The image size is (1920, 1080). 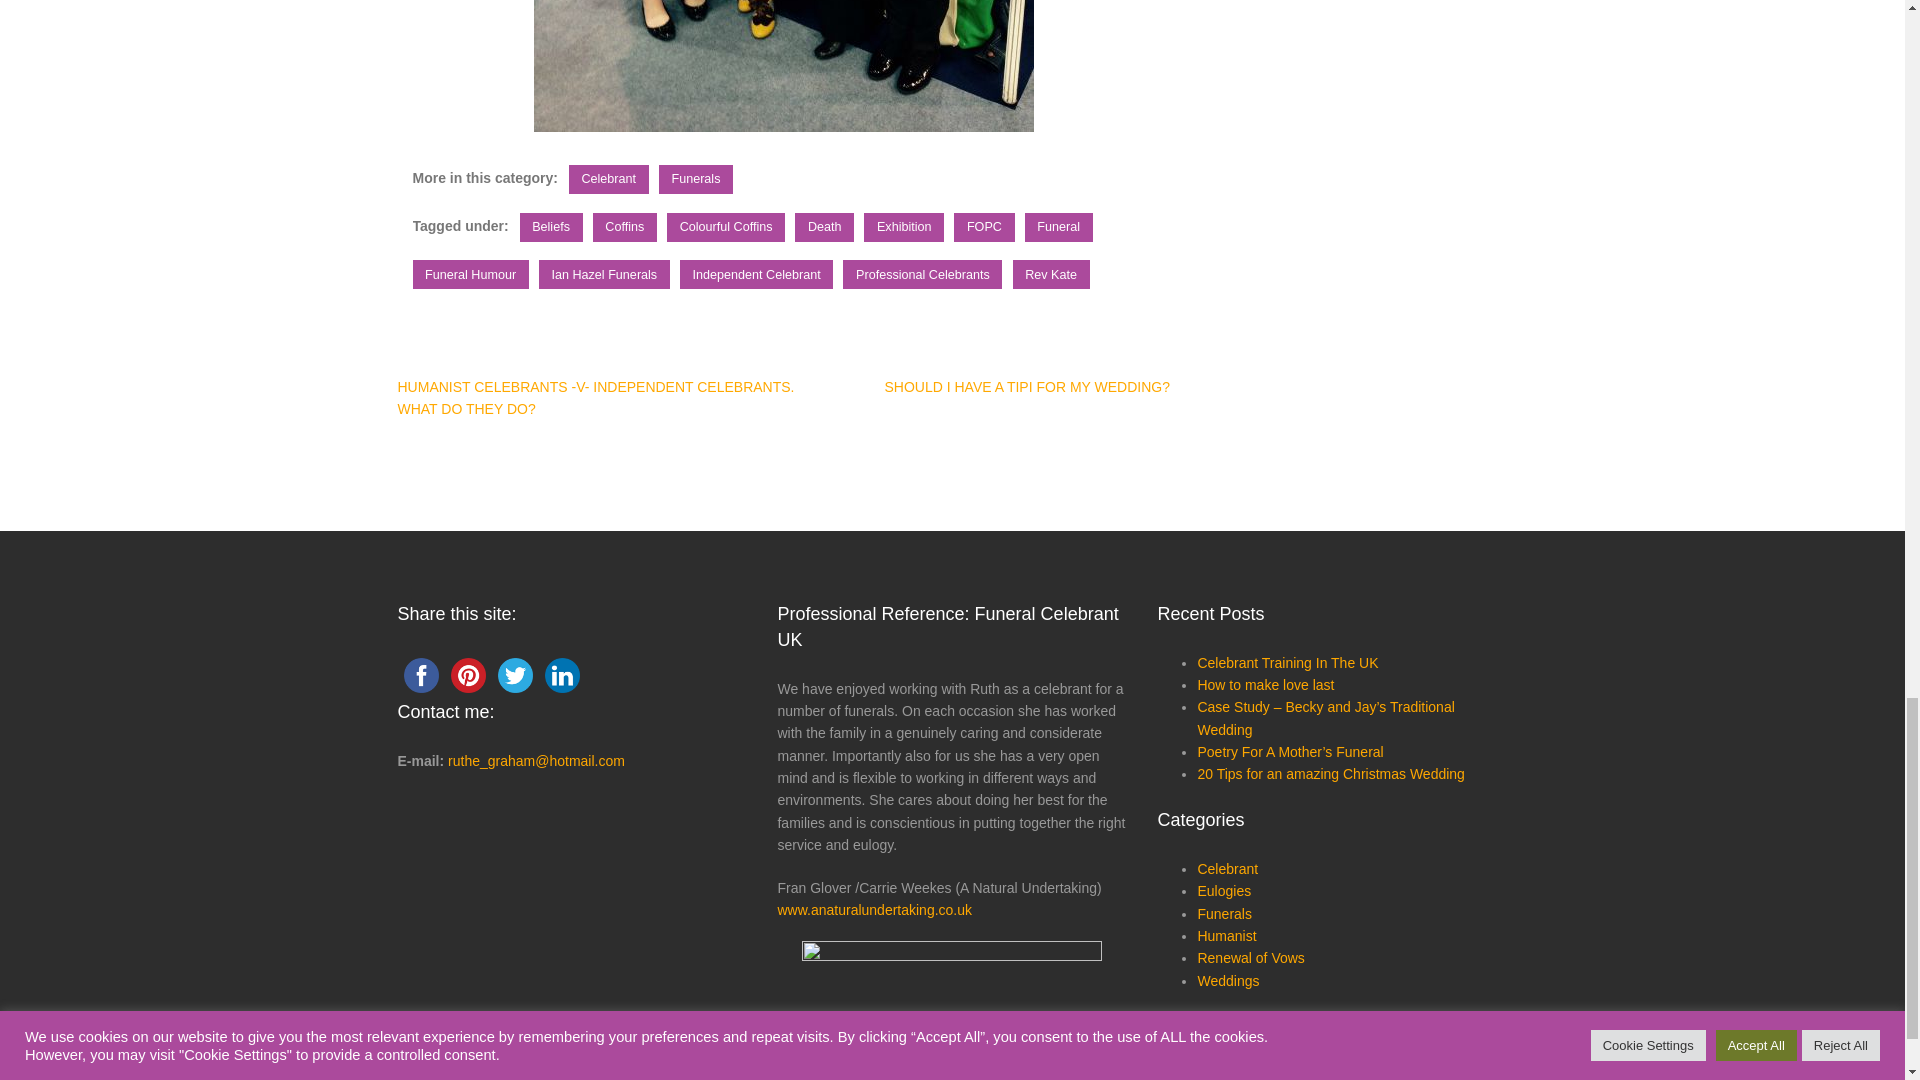 I want to click on FOPC, so click(x=984, y=226).